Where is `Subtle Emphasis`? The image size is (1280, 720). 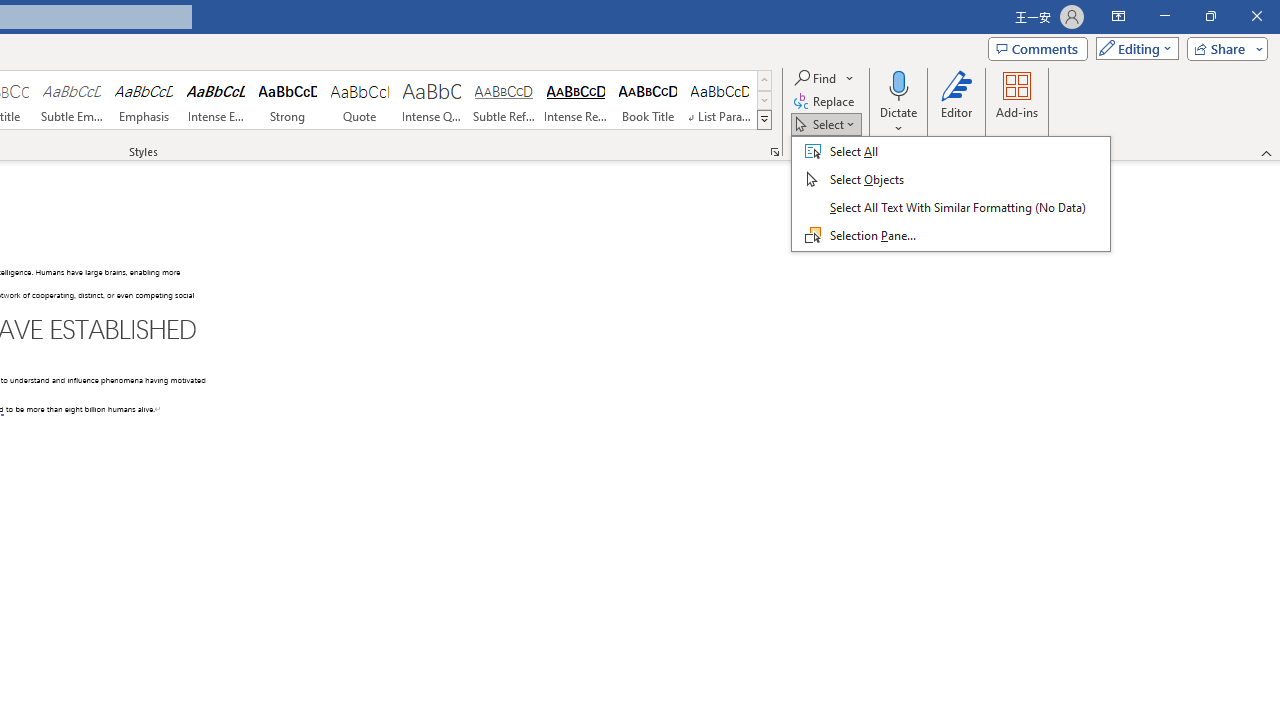 Subtle Emphasis is located at coordinates (71, 100).